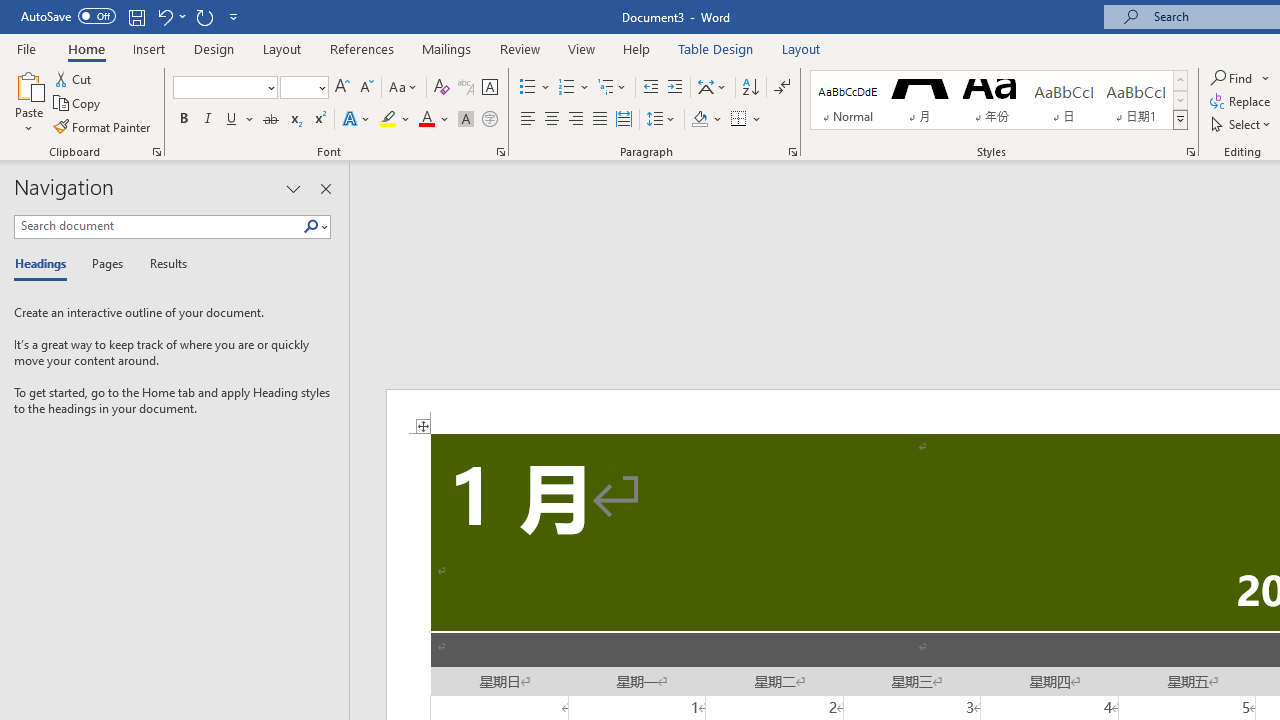 Image resolution: width=1280 pixels, height=720 pixels. I want to click on Undo Grow Font, so click(170, 16).